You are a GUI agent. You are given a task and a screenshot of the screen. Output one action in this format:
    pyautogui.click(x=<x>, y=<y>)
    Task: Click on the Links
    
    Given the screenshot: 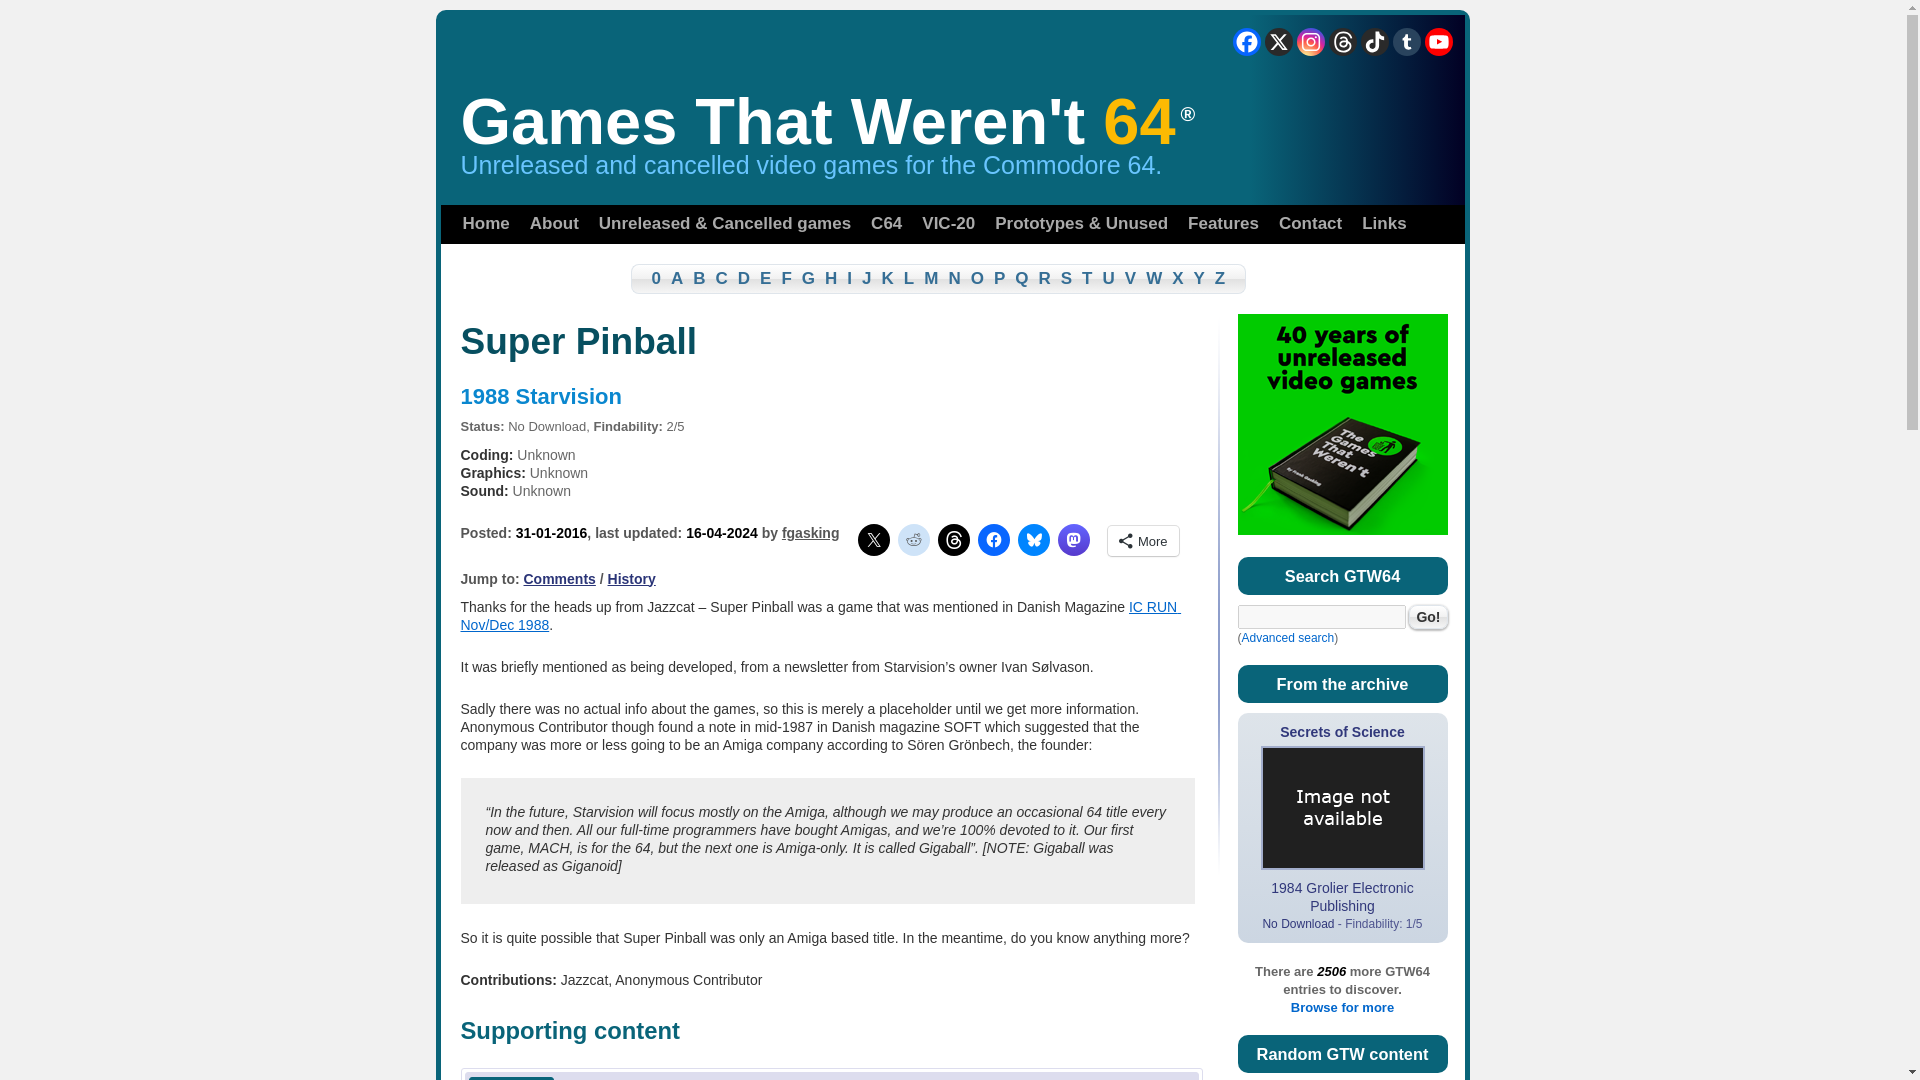 What is the action you would take?
    pyautogui.click(x=1384, y=224)
    